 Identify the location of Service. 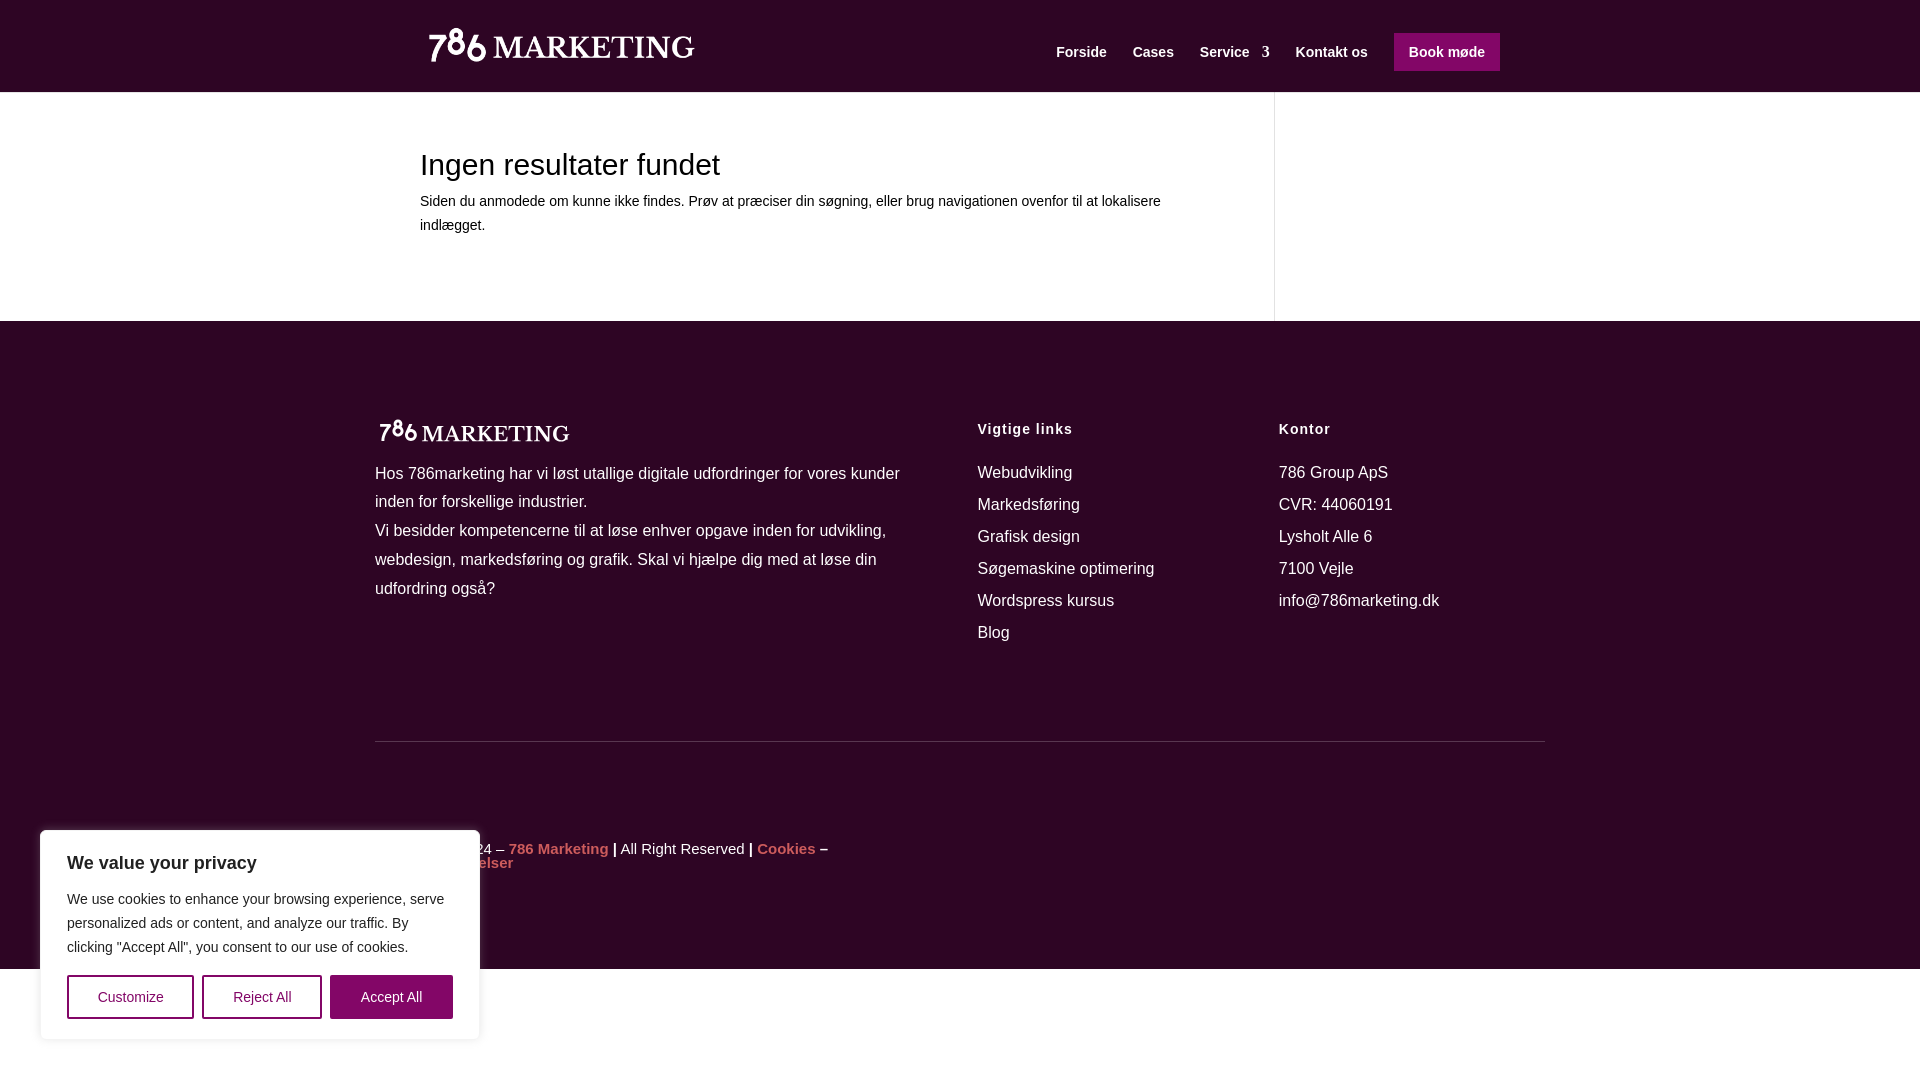
(1234, 68).